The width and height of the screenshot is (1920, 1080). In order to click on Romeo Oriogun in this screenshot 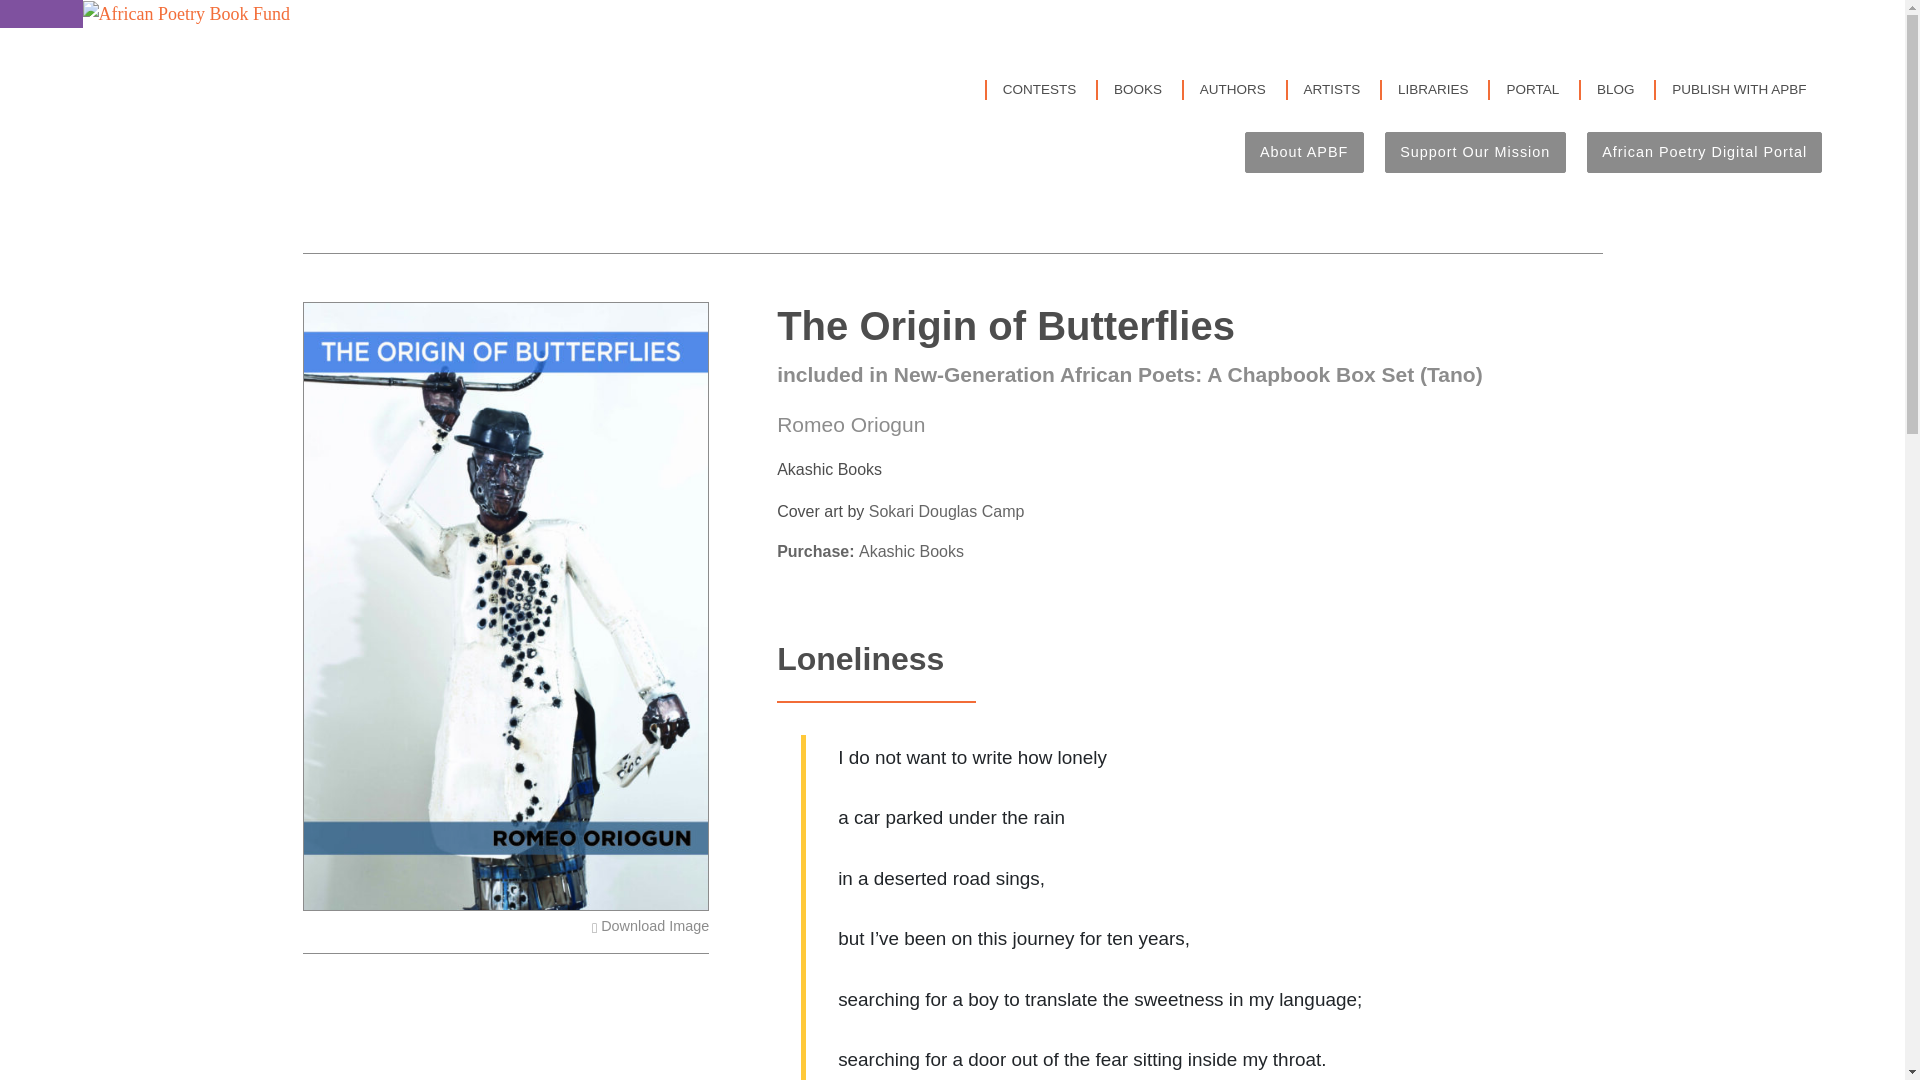, I will do `click(851, 424)`.